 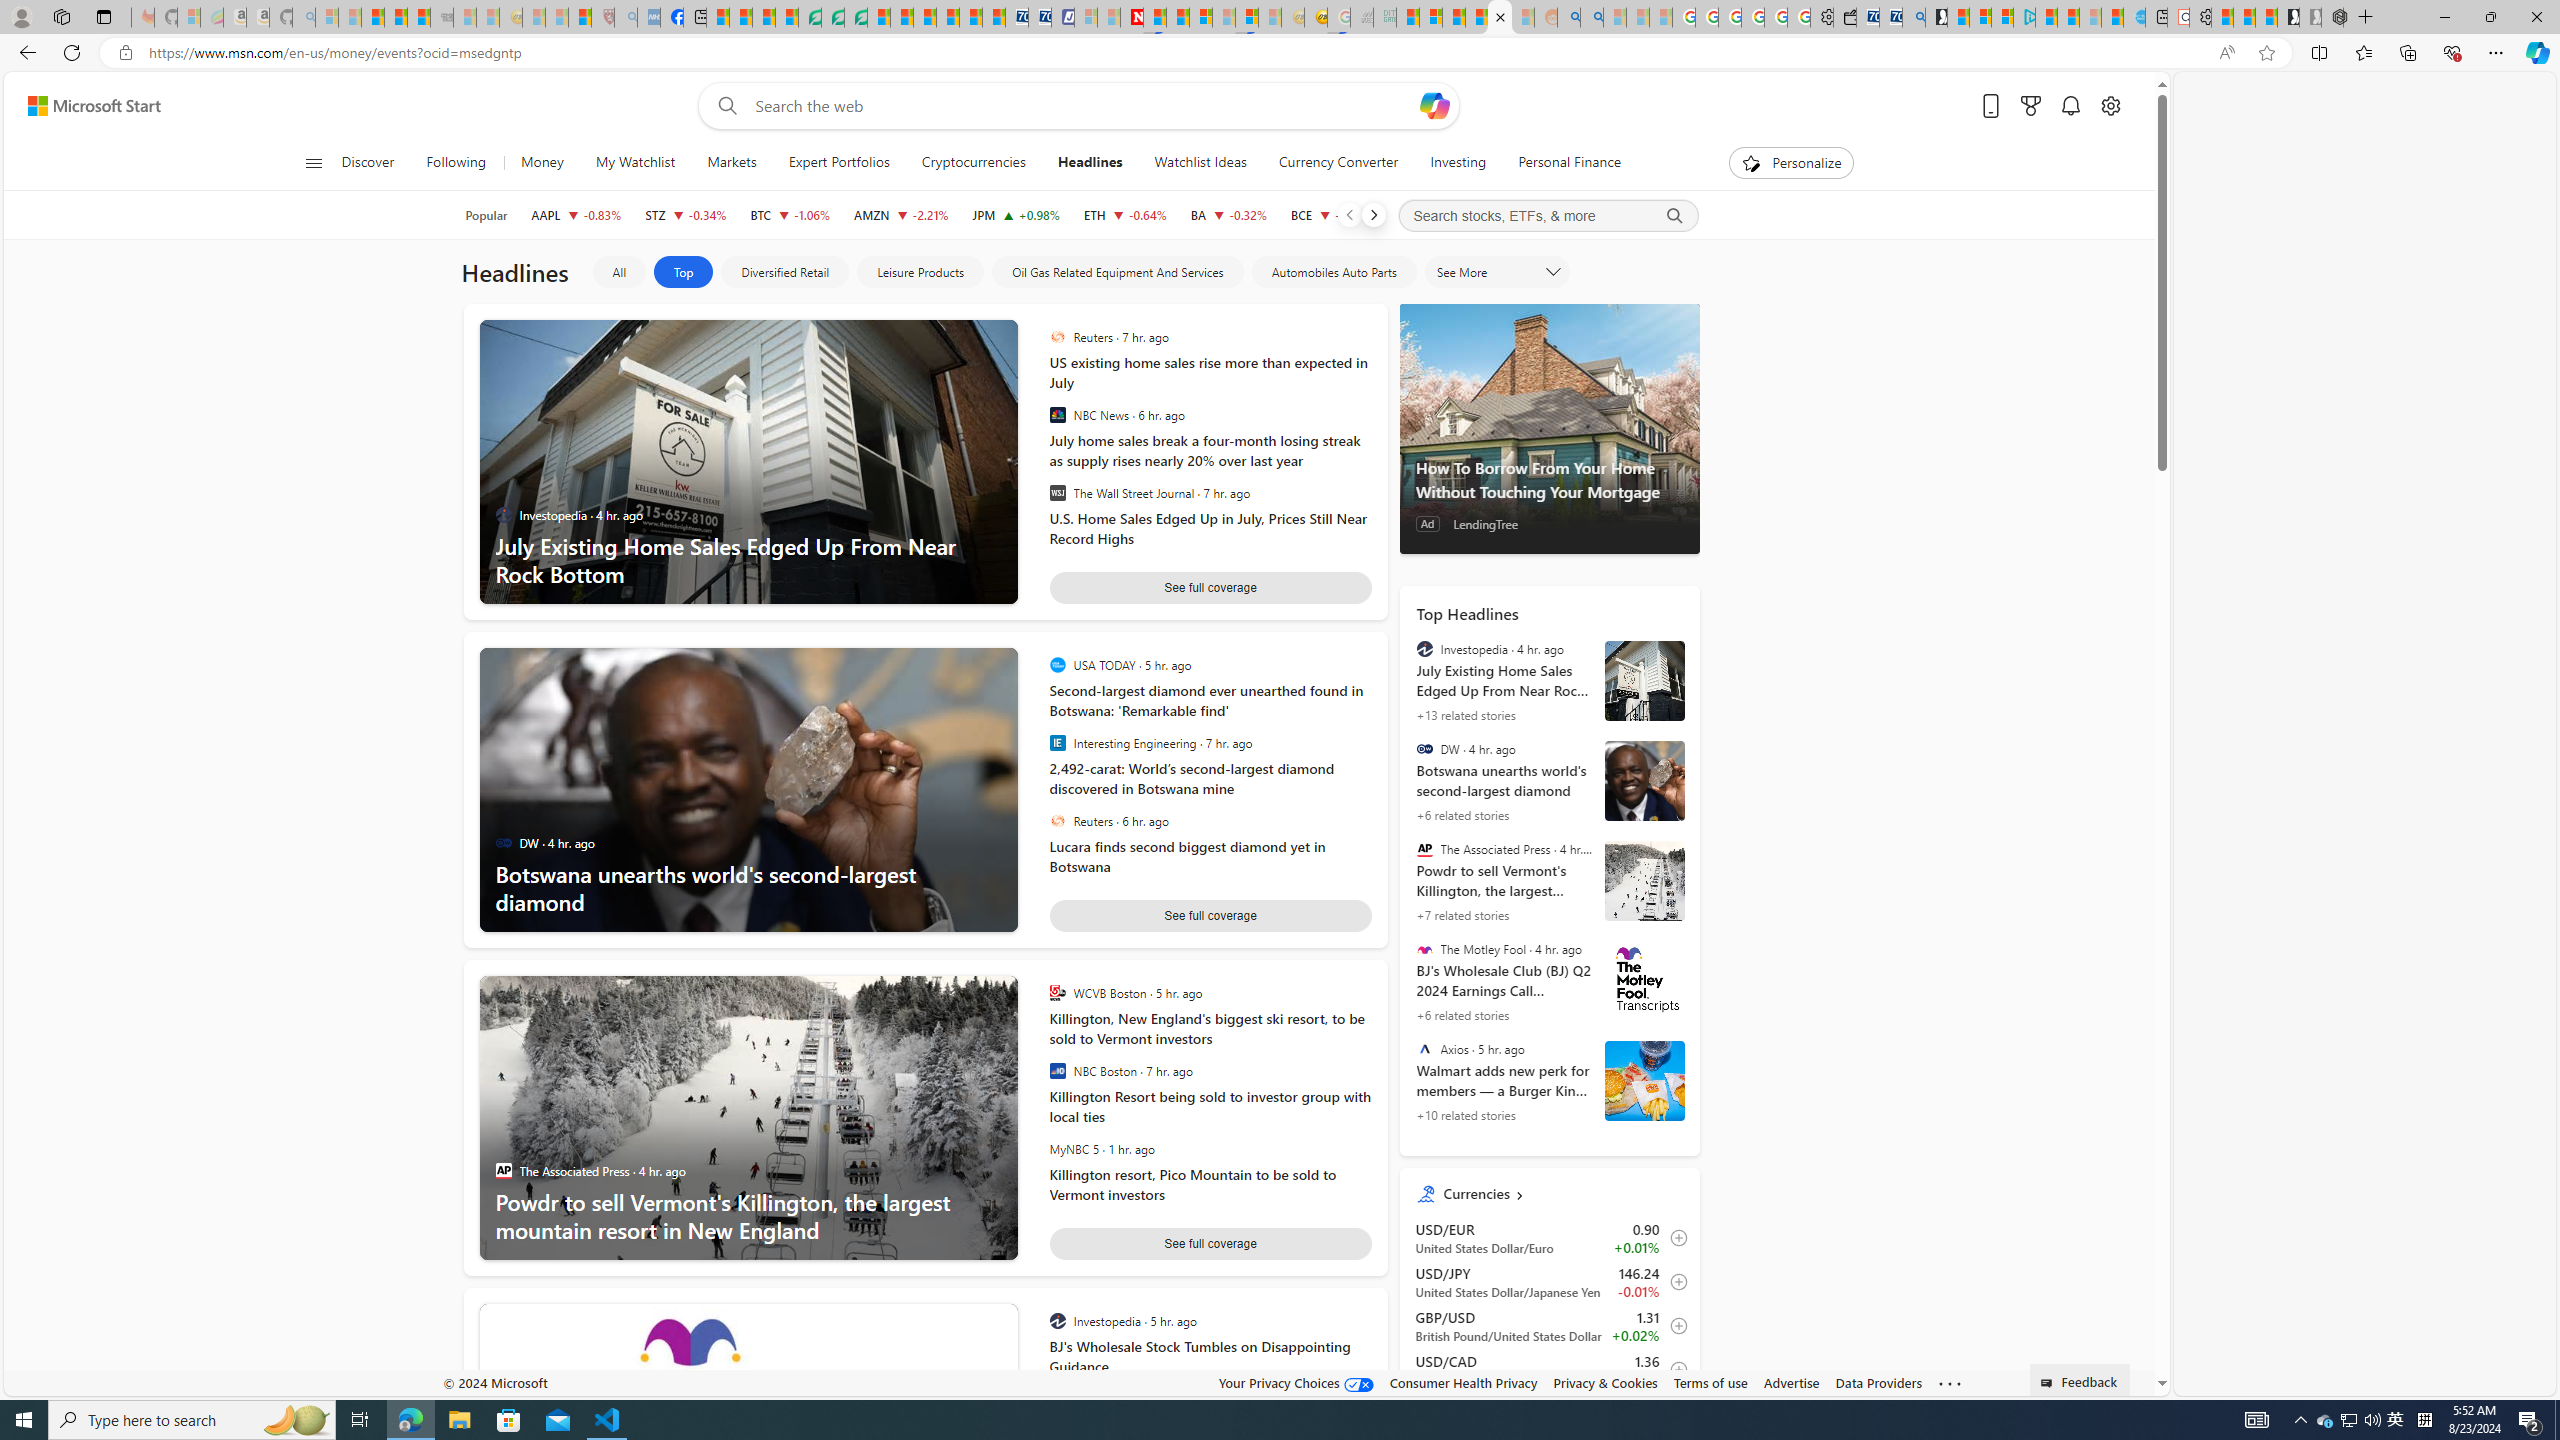 I want to click on Microsoft Start Gaming, so click(x=1936, y=17).